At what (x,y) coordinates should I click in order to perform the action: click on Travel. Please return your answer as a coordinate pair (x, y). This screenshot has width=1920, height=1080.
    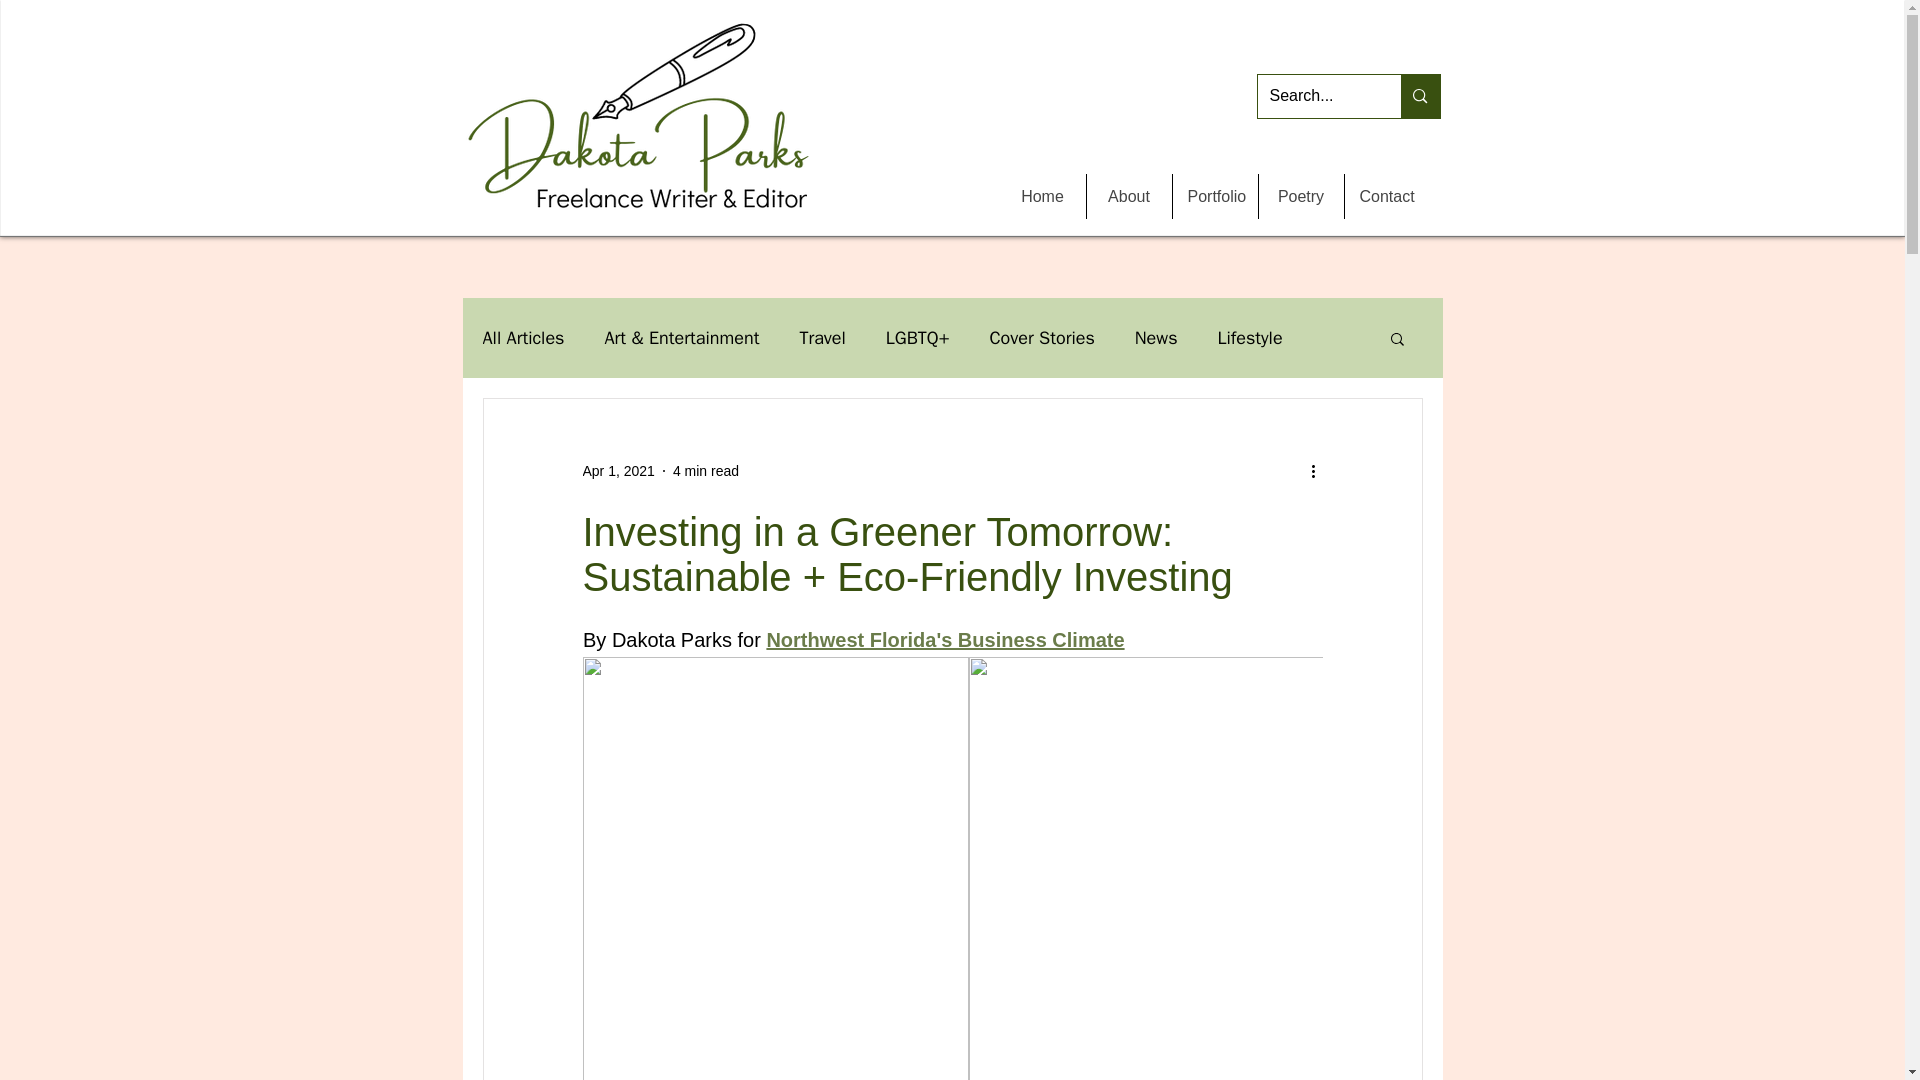
    Looking at the image, I should click on (821, 338).